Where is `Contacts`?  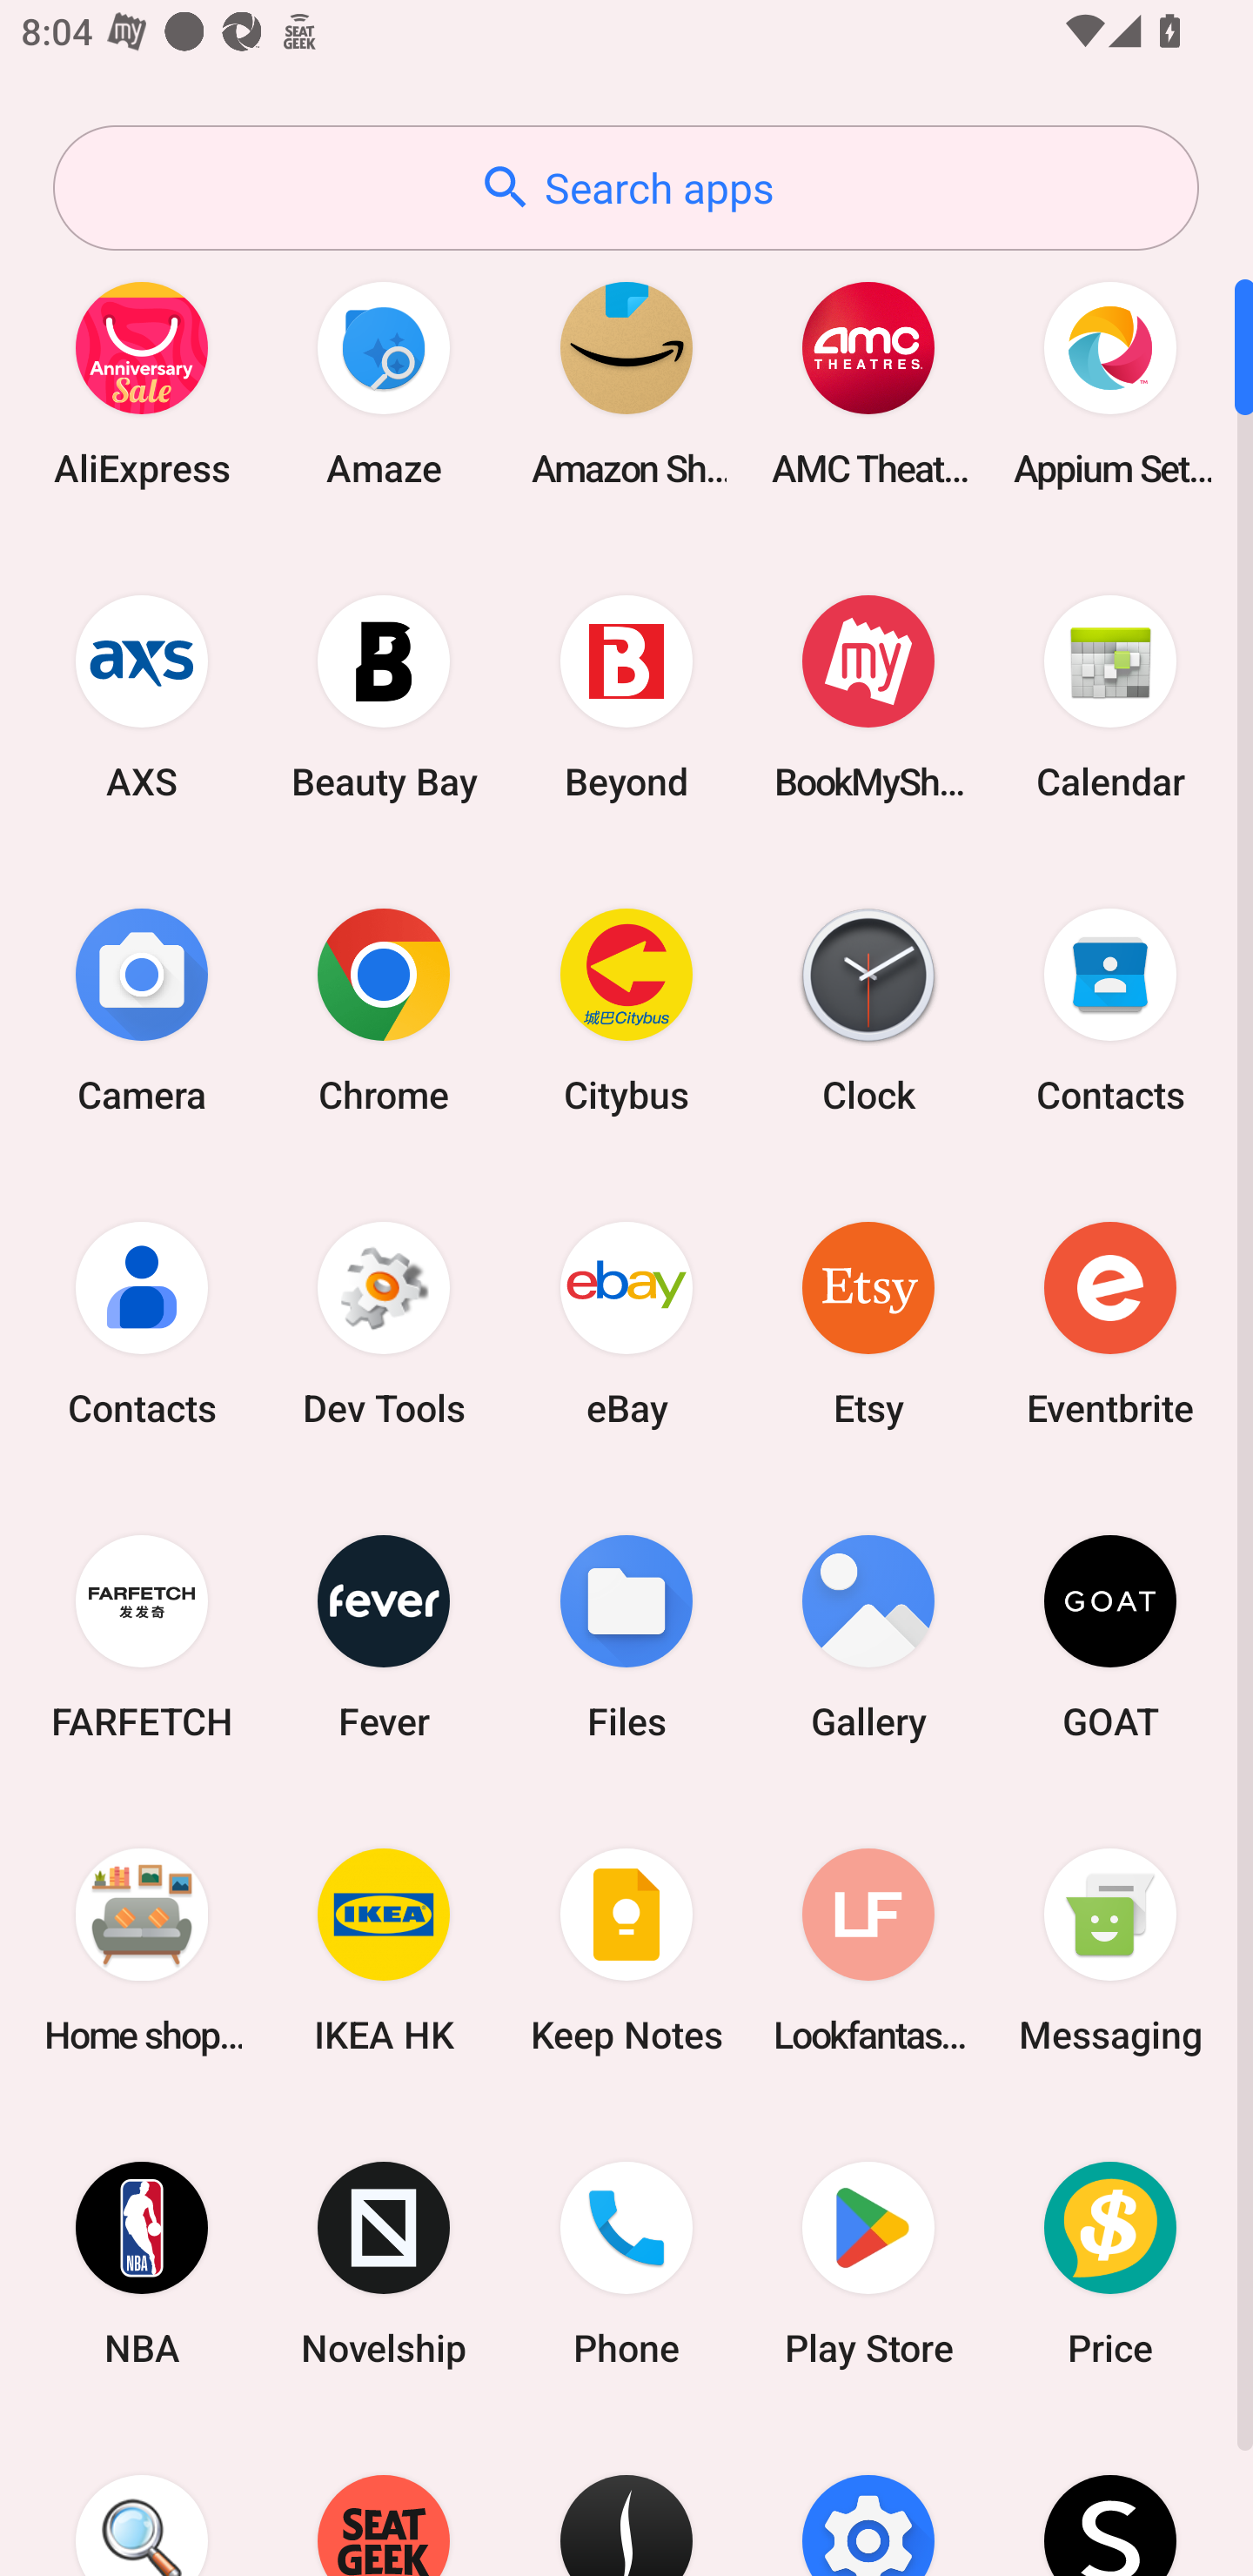 Contacts is located at coordinates (1110, 1010).